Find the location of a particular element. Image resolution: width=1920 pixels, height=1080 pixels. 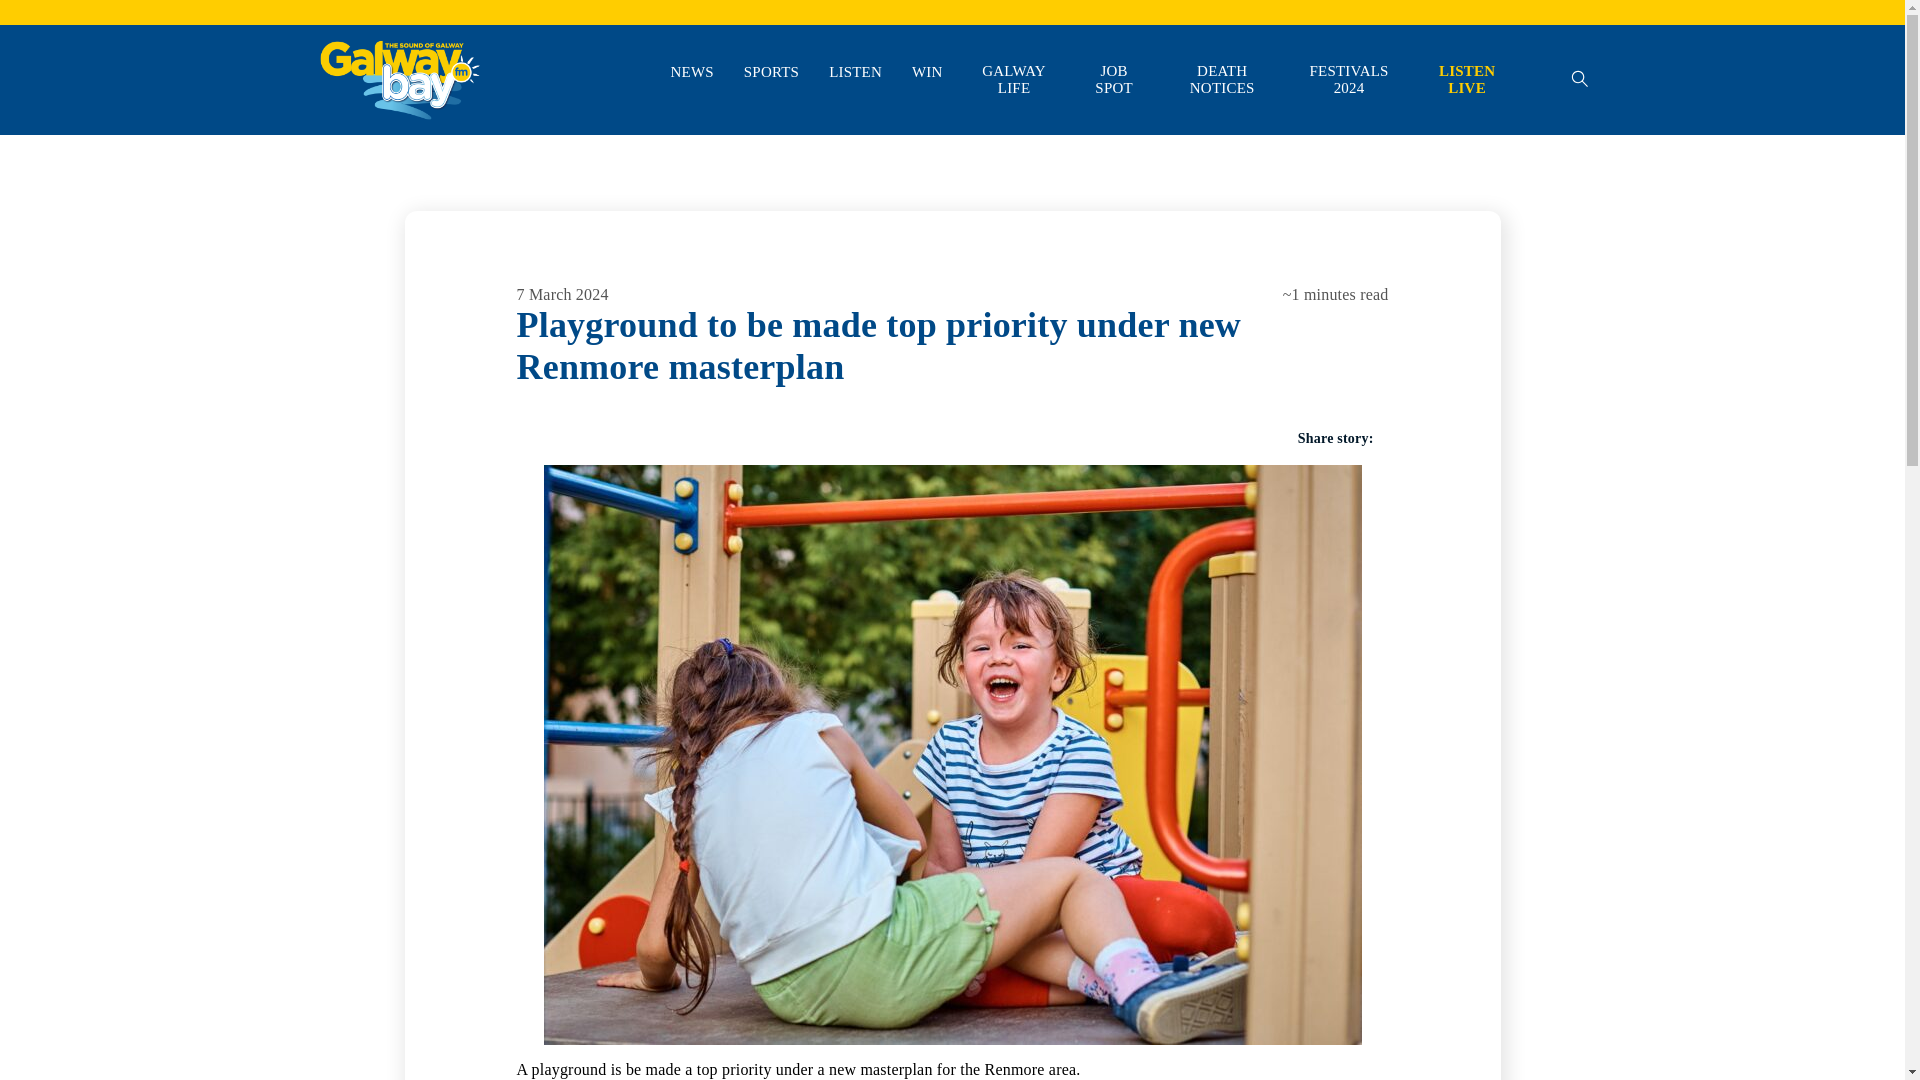

FESTIVALS 2024 is located at coordinates (1349, 80).